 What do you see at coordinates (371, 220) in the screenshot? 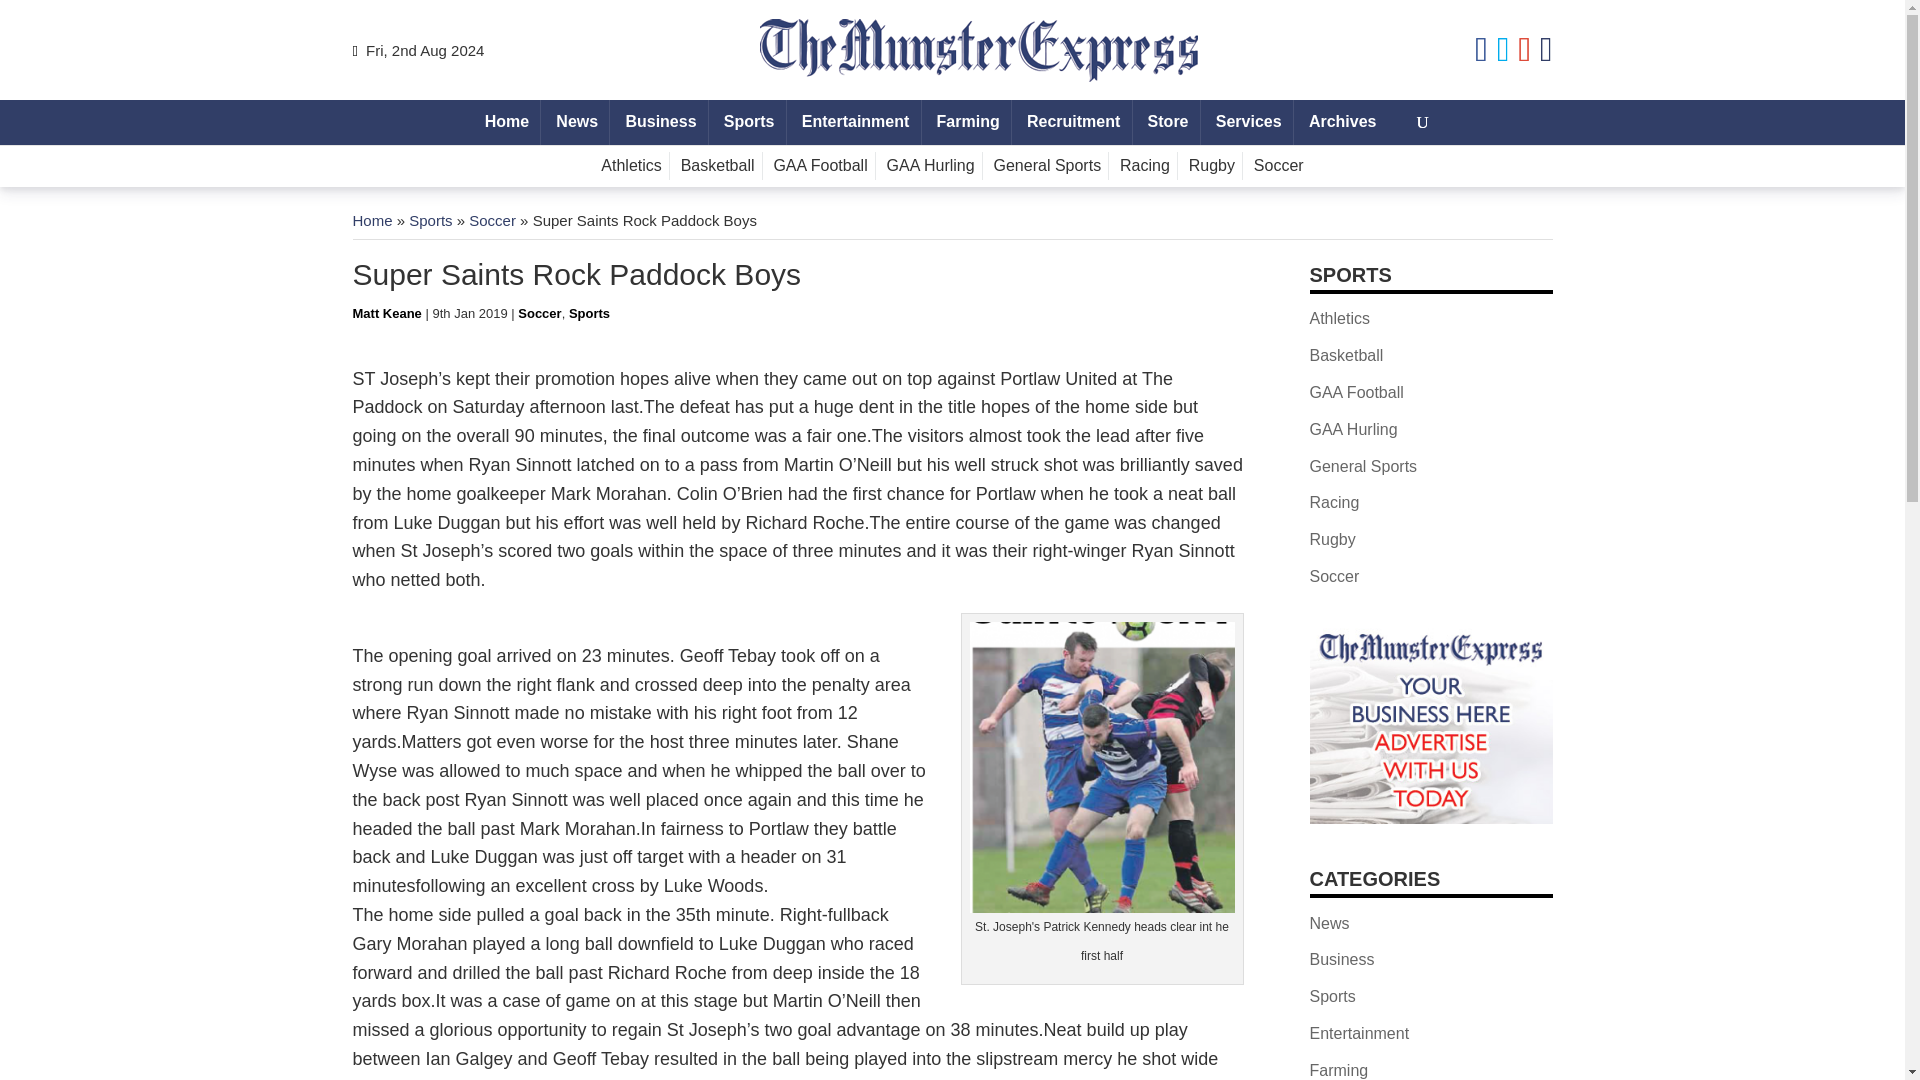
I see `Home` at bounding box center [371, 220].